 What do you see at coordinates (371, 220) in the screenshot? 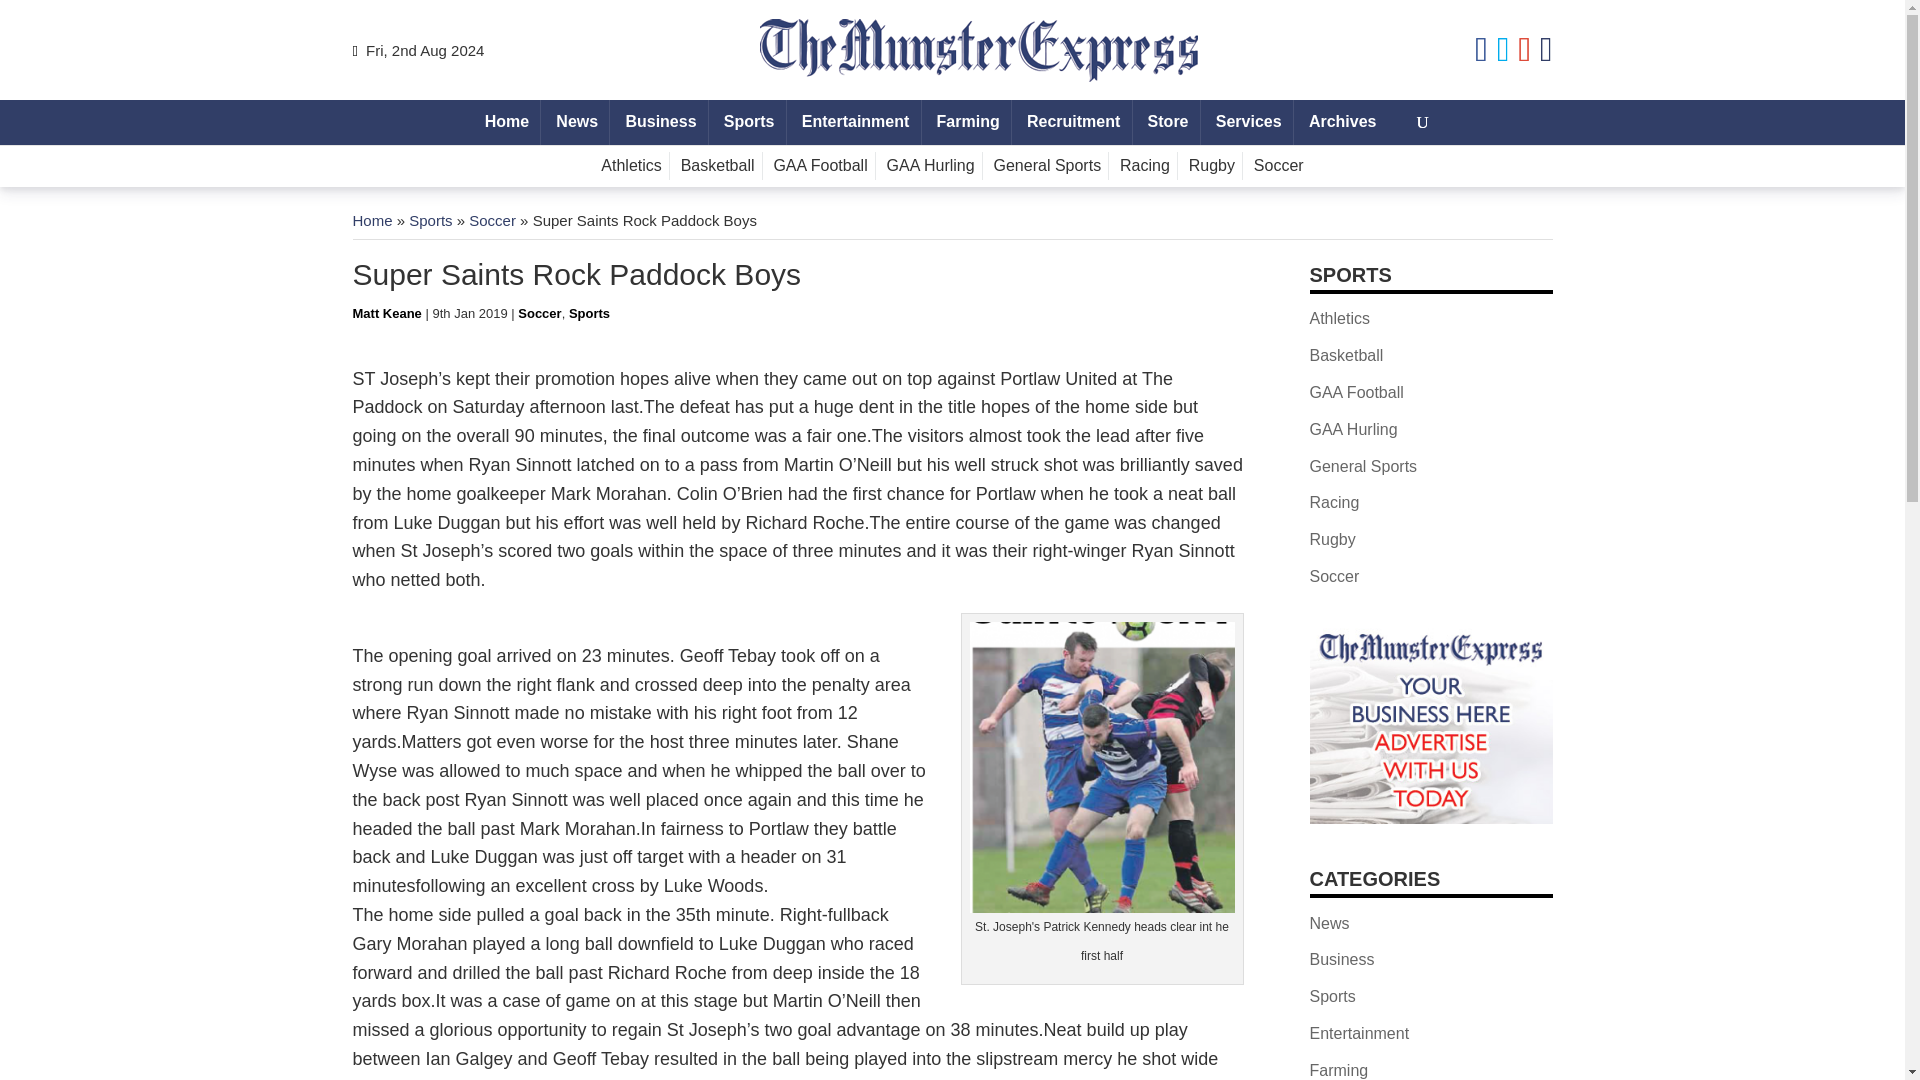
I see `Home` at bounding box center [371, 220].